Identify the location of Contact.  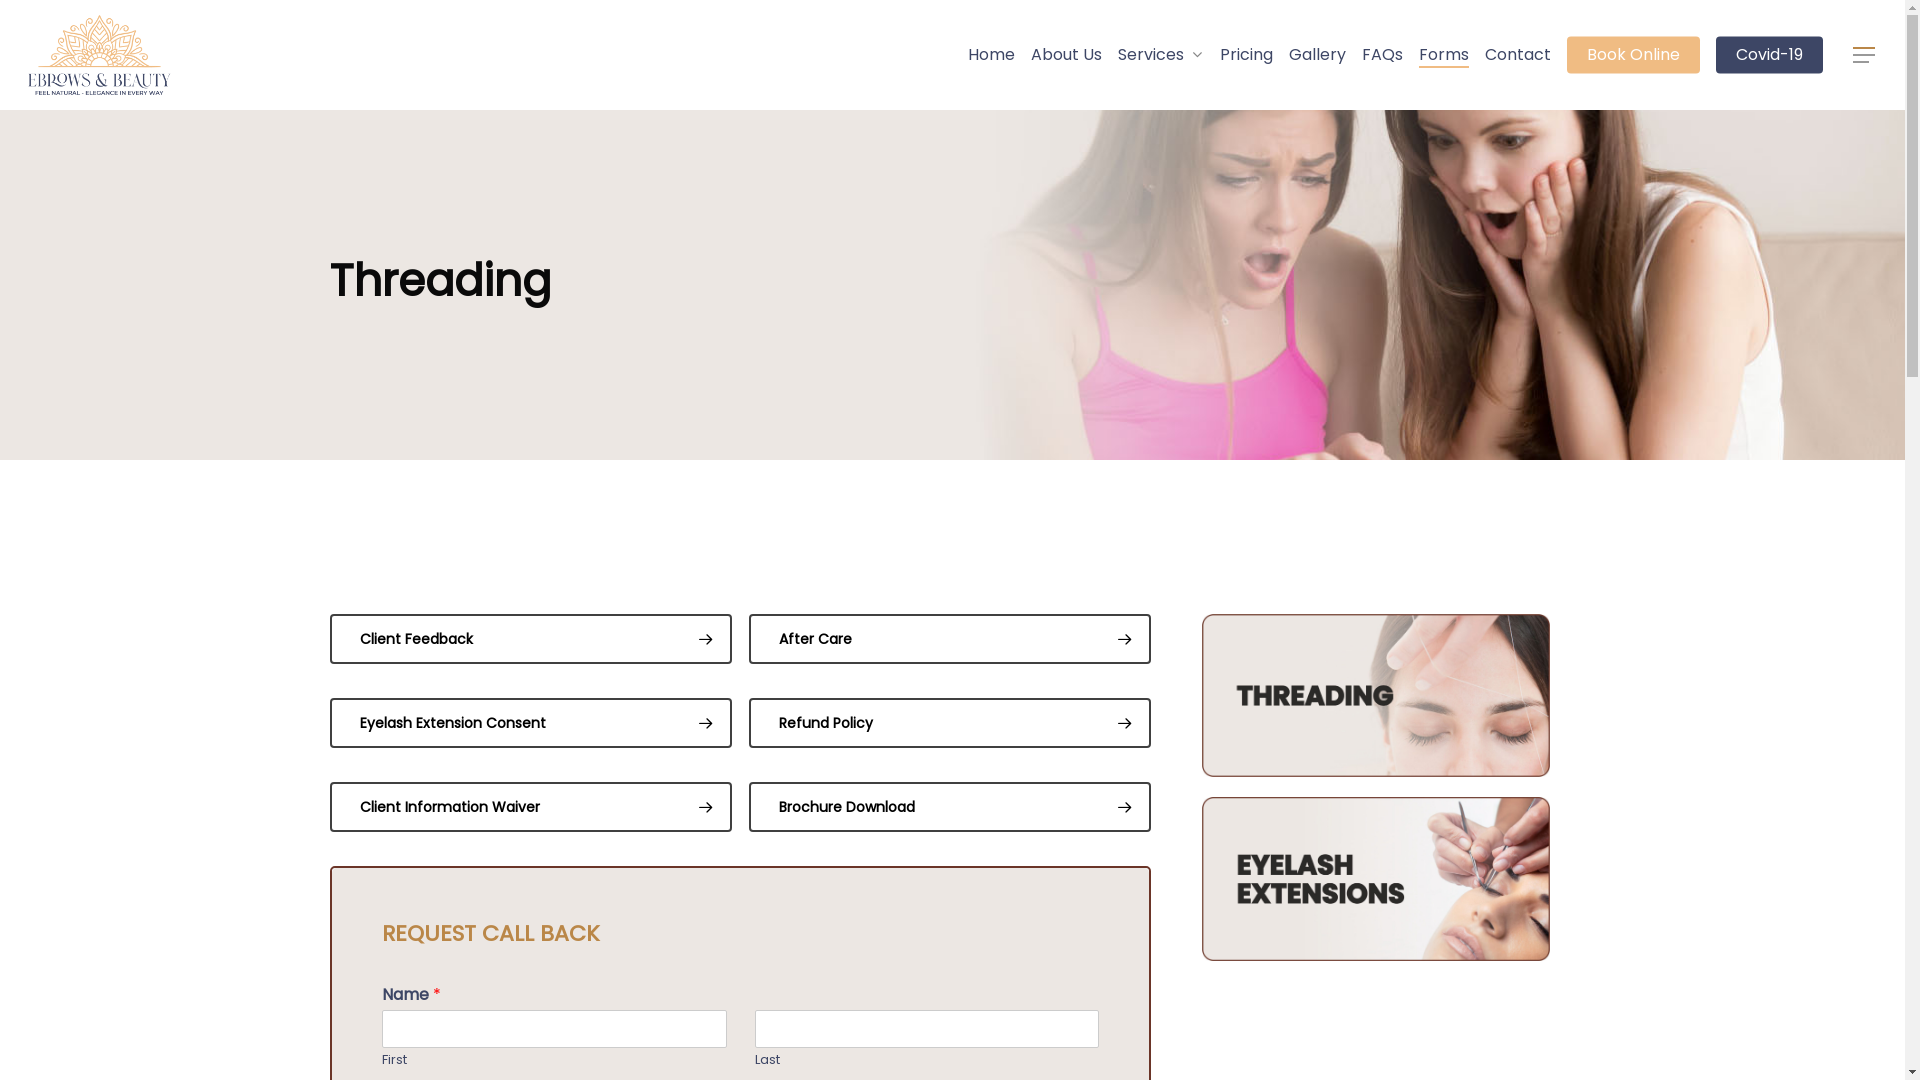
(1518, 55).